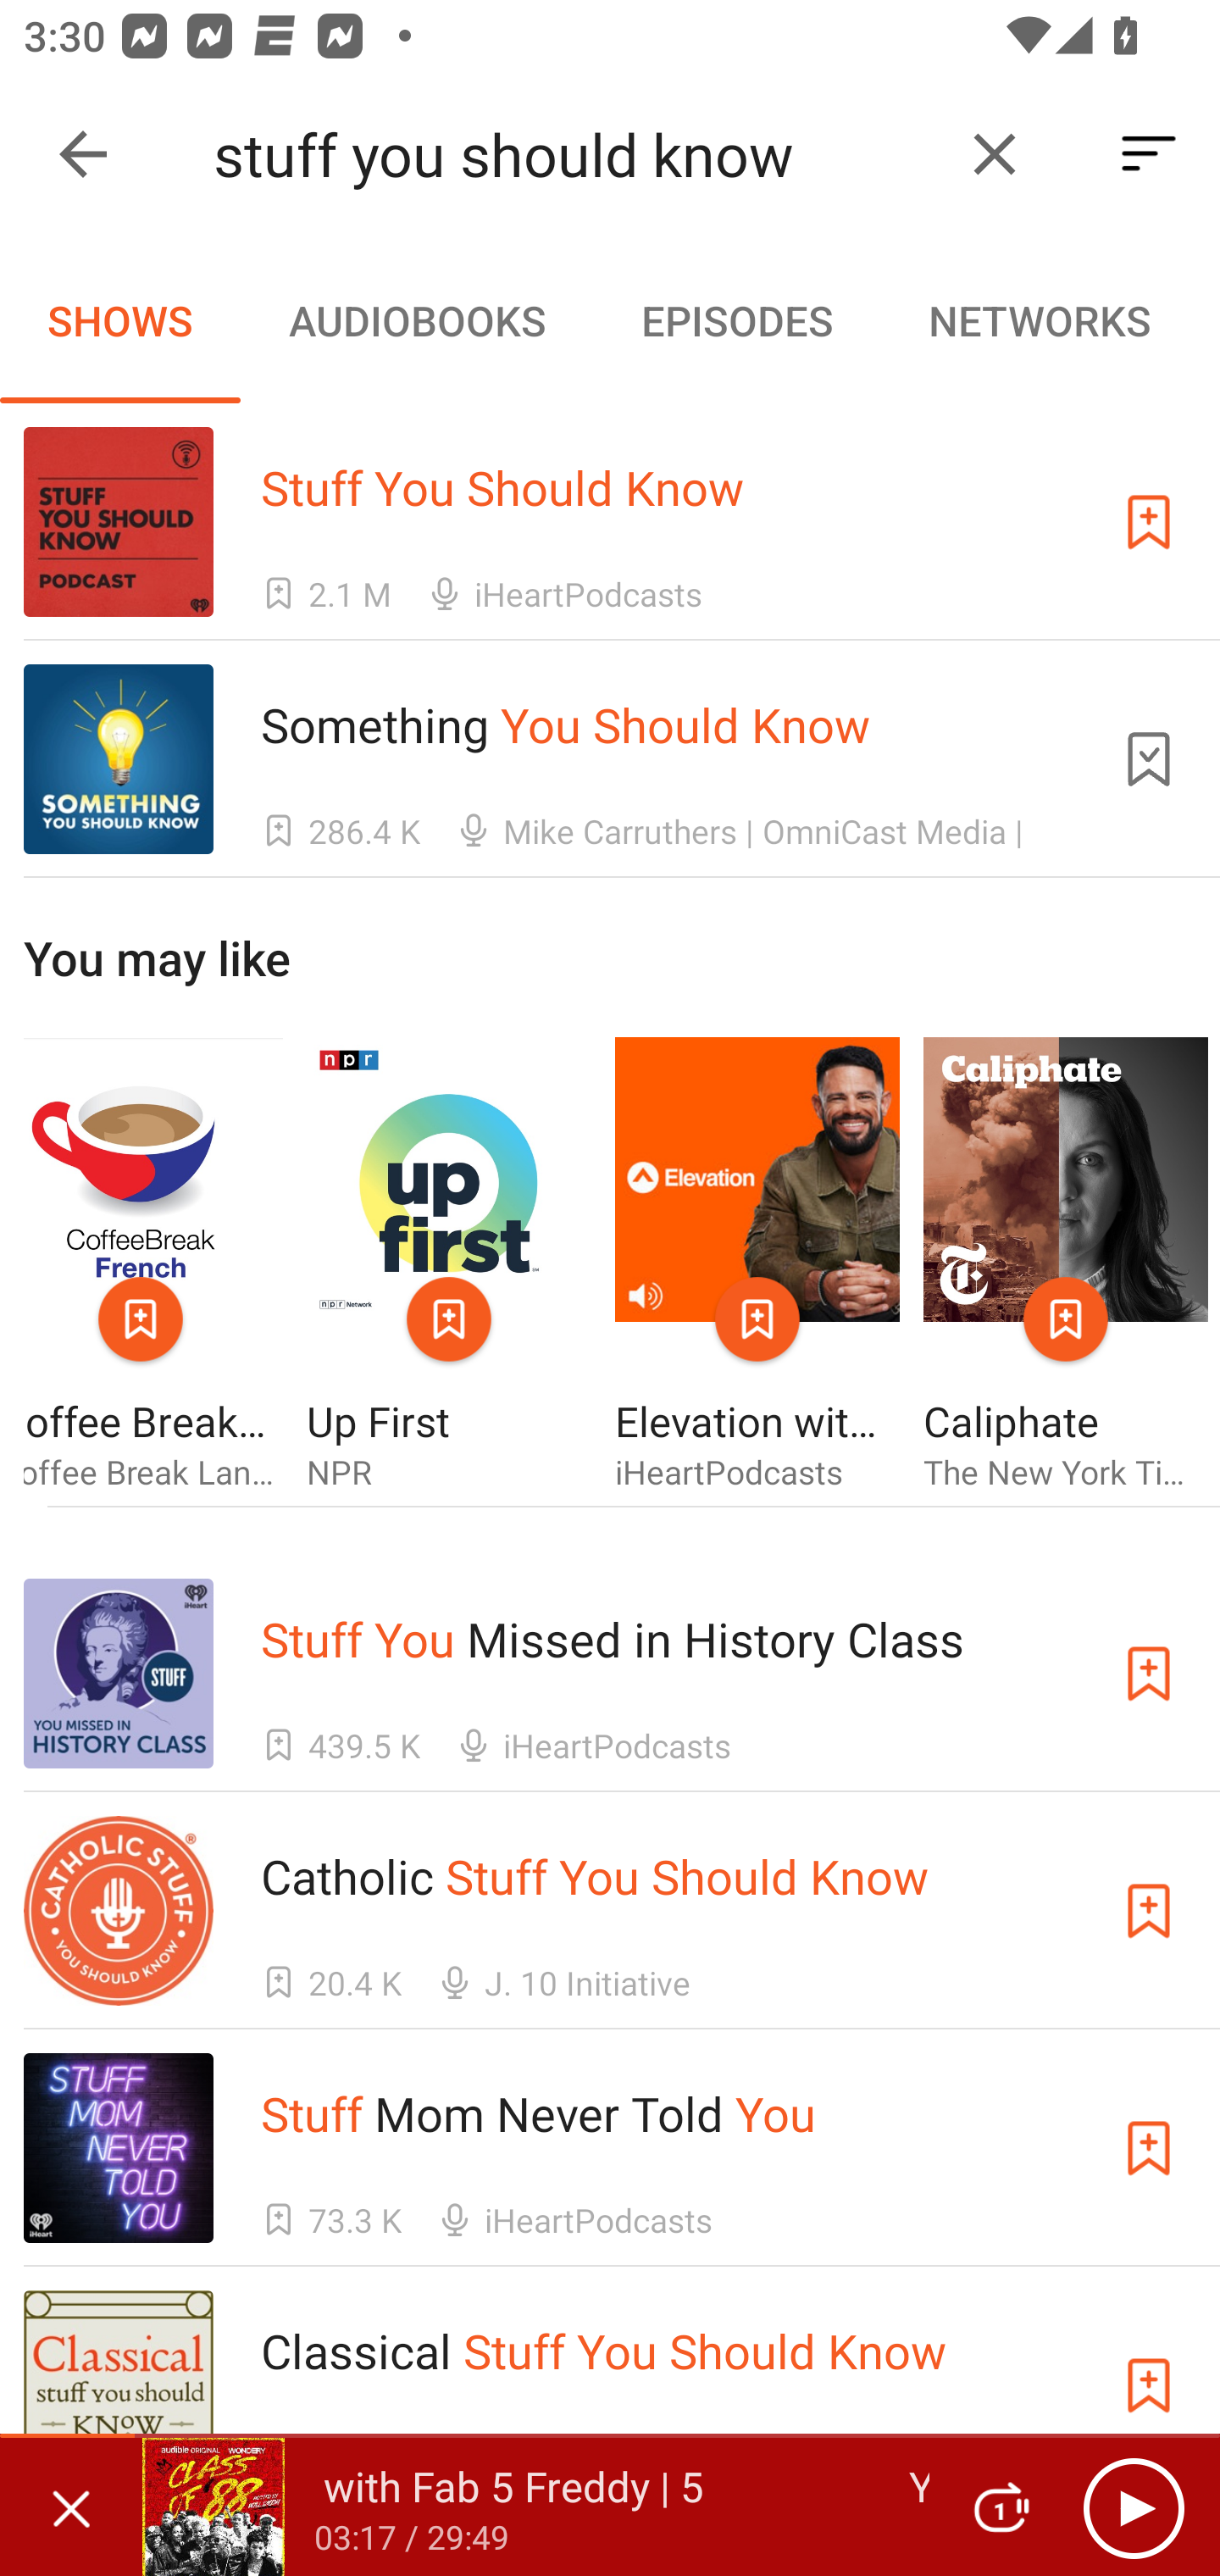 The image size is (1220, 2576). What do you see at coordinates (1149, 759) in the screenshot?
I see `Unsubscribe` at bounding box center [1149, 759].